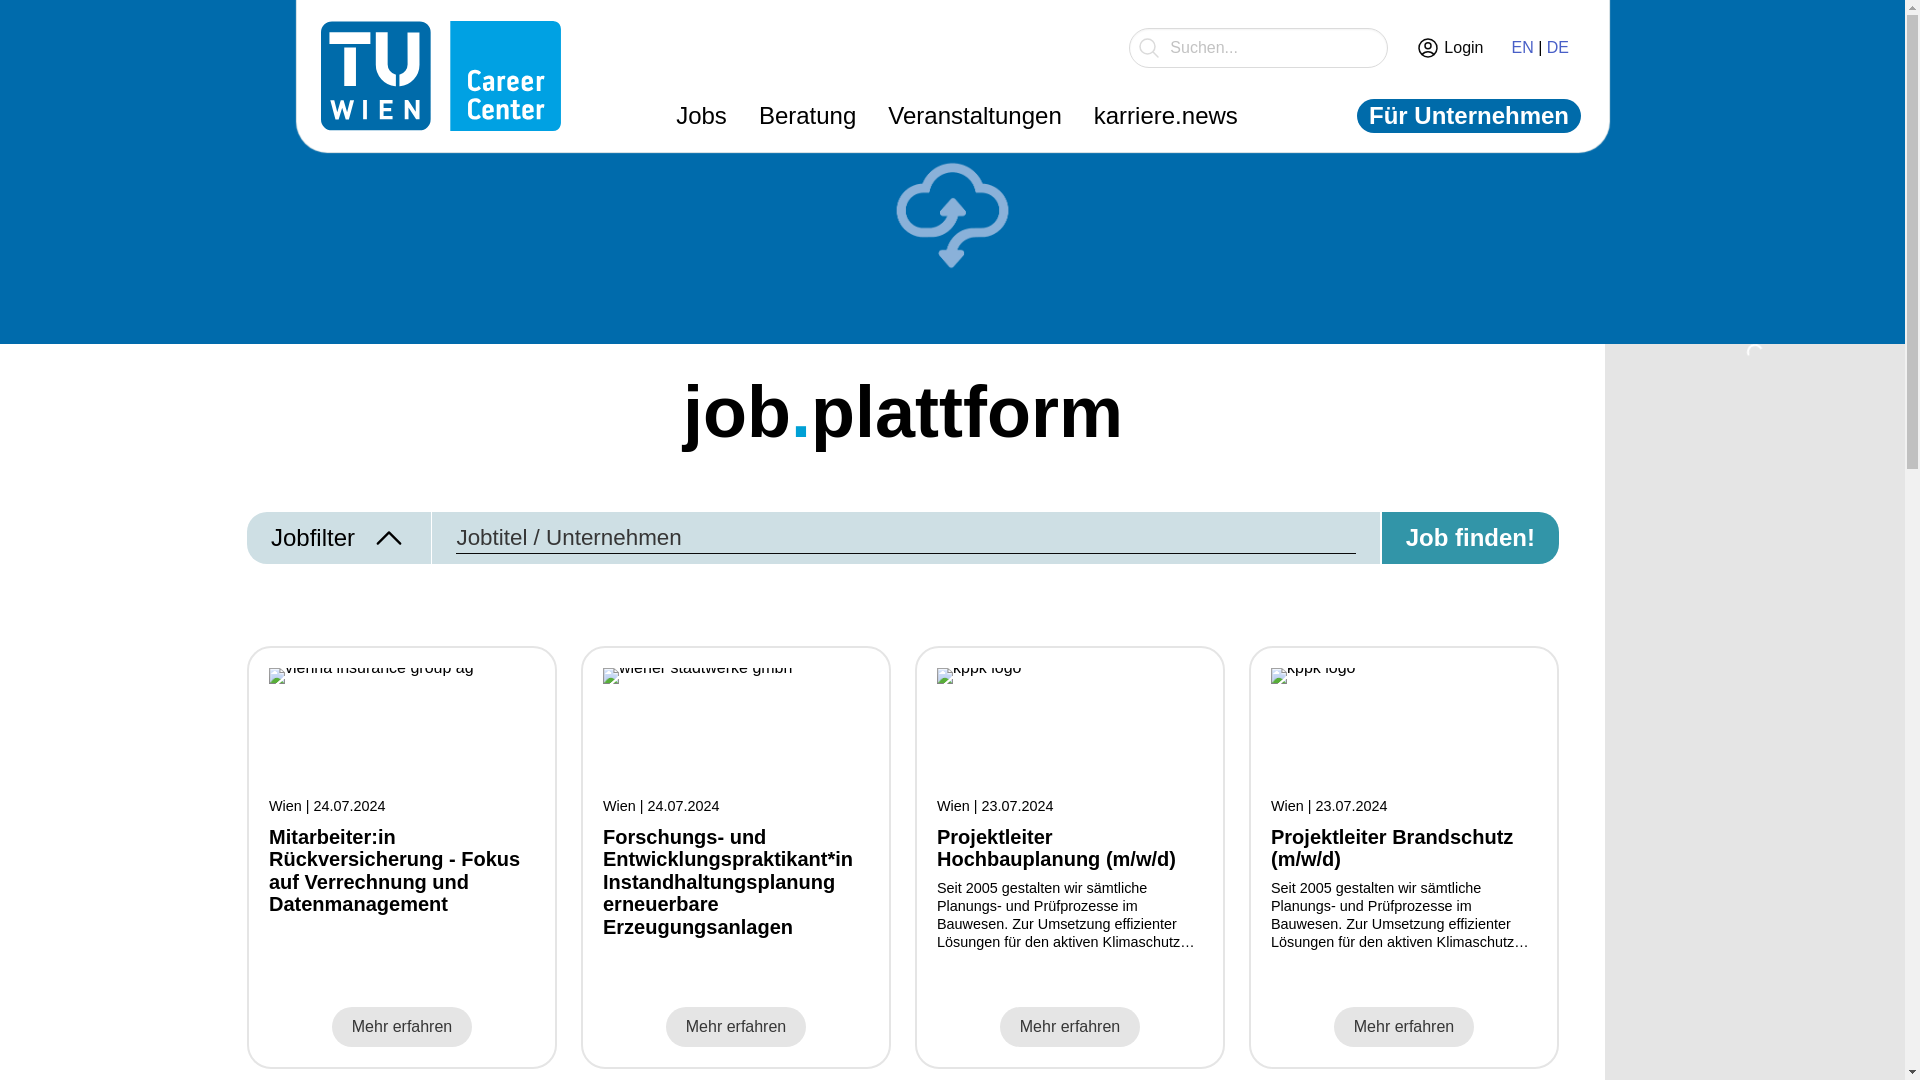  Describe the element at coordinates (1258, 48) in the screenshot. I see `search` at that location.